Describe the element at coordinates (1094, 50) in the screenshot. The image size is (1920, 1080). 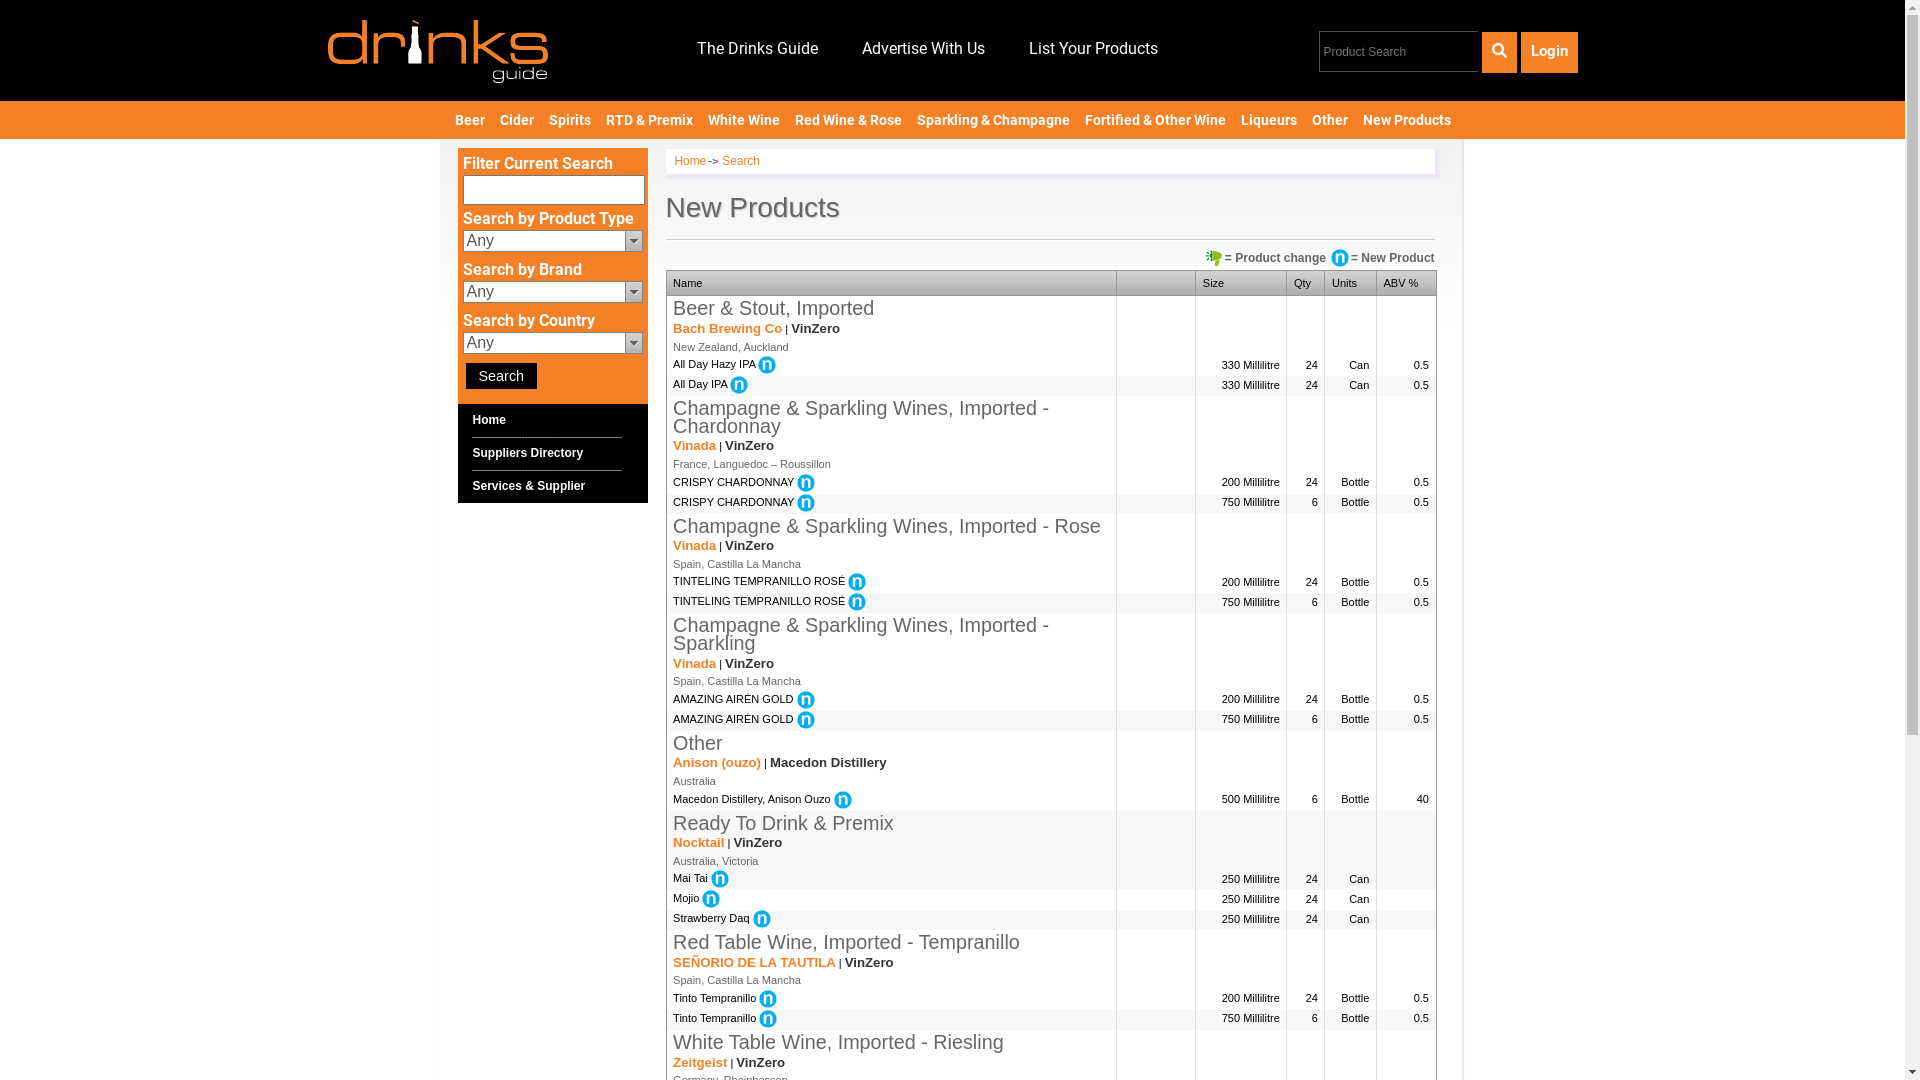
I see `List Your Products` at that location.